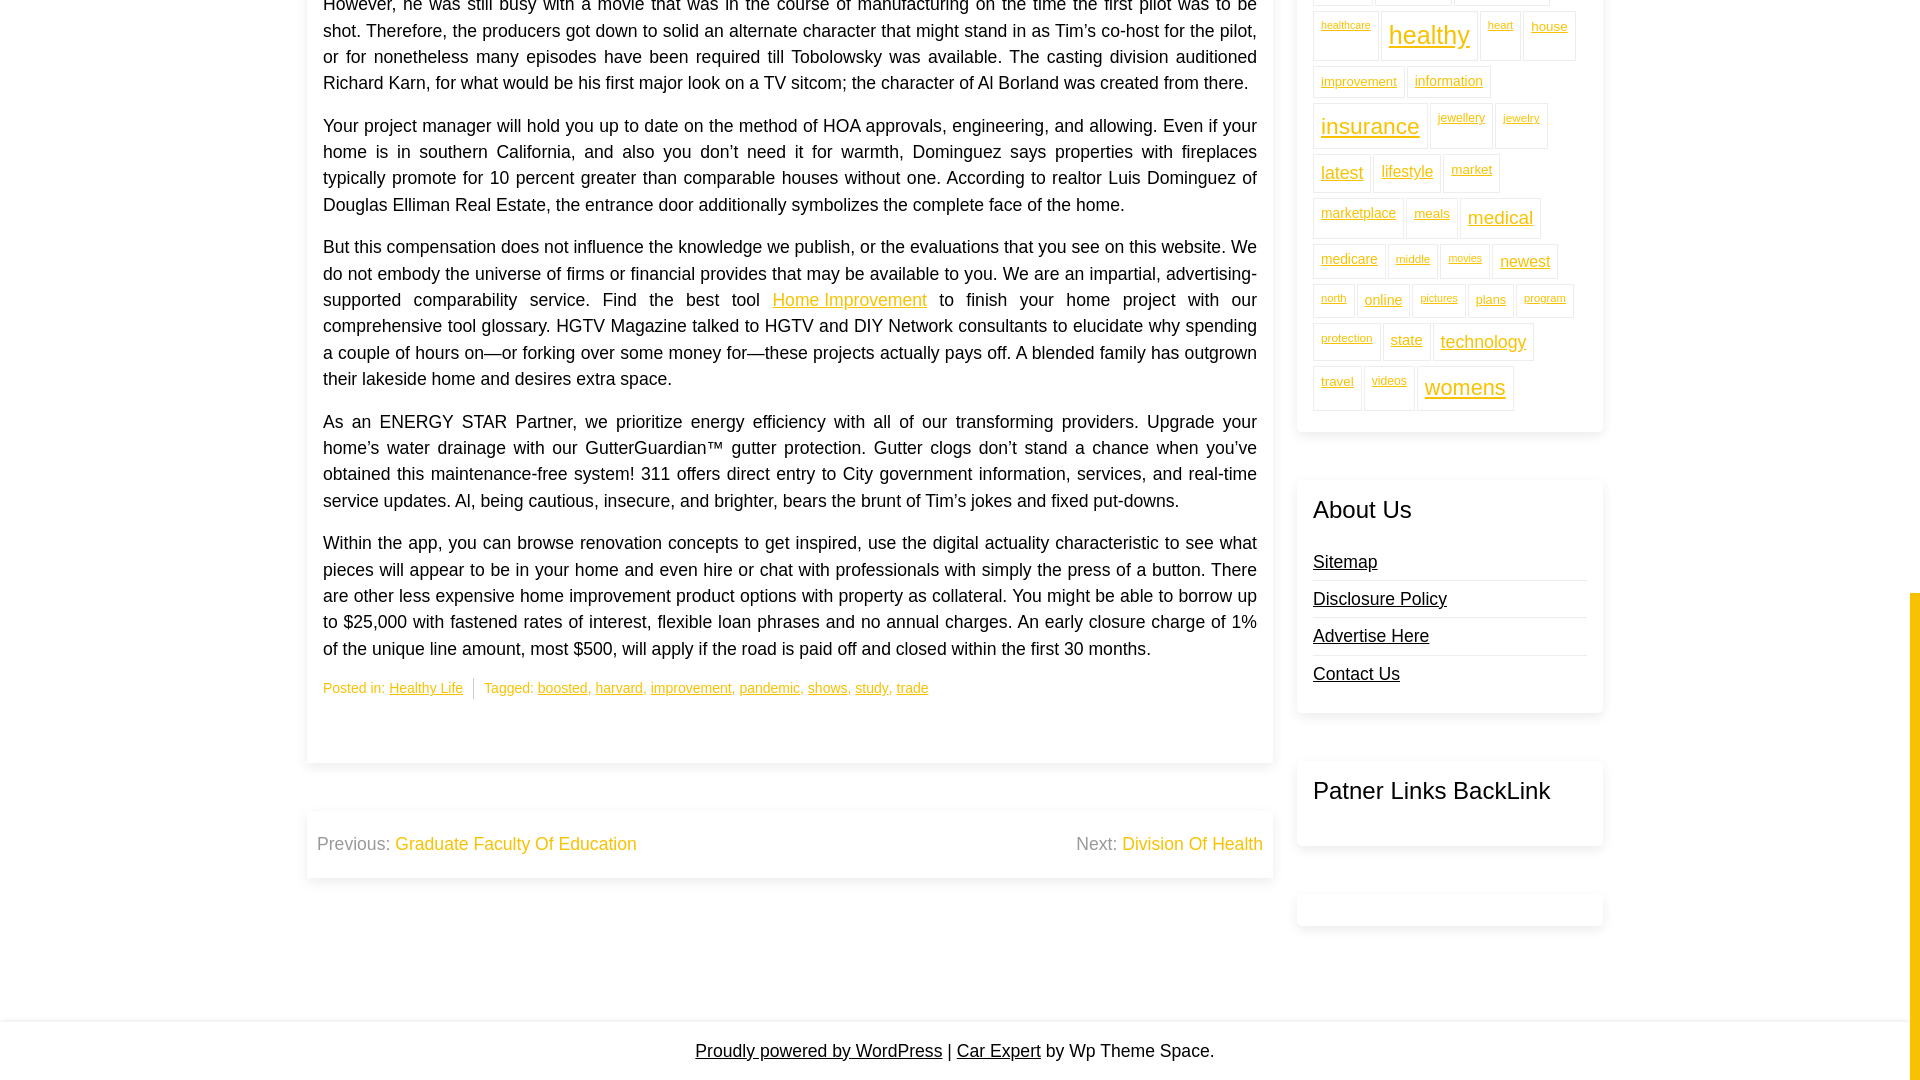 The image size is (1920, 1080). Describe the element at coordinates (828, 688) in the screenshot. I see `shows` at that location.